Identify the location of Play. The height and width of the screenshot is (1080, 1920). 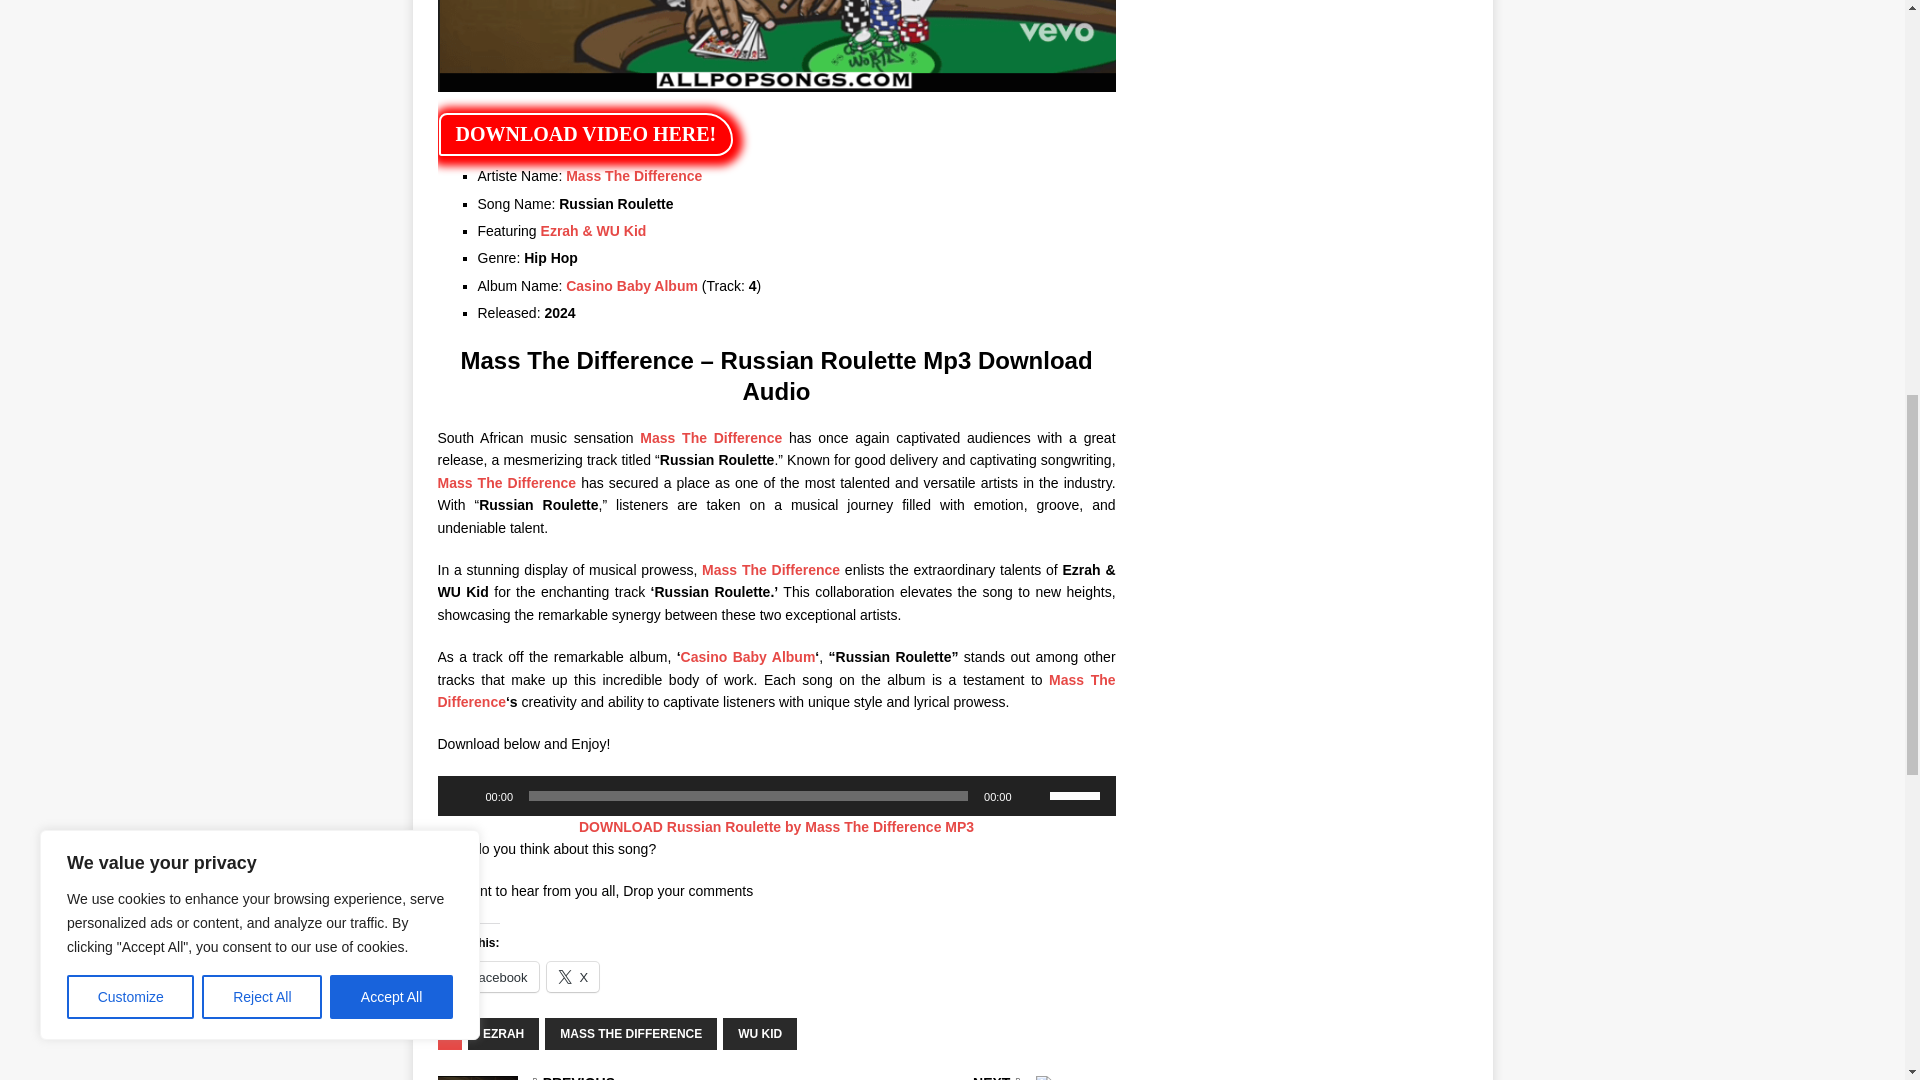
(464, 796).